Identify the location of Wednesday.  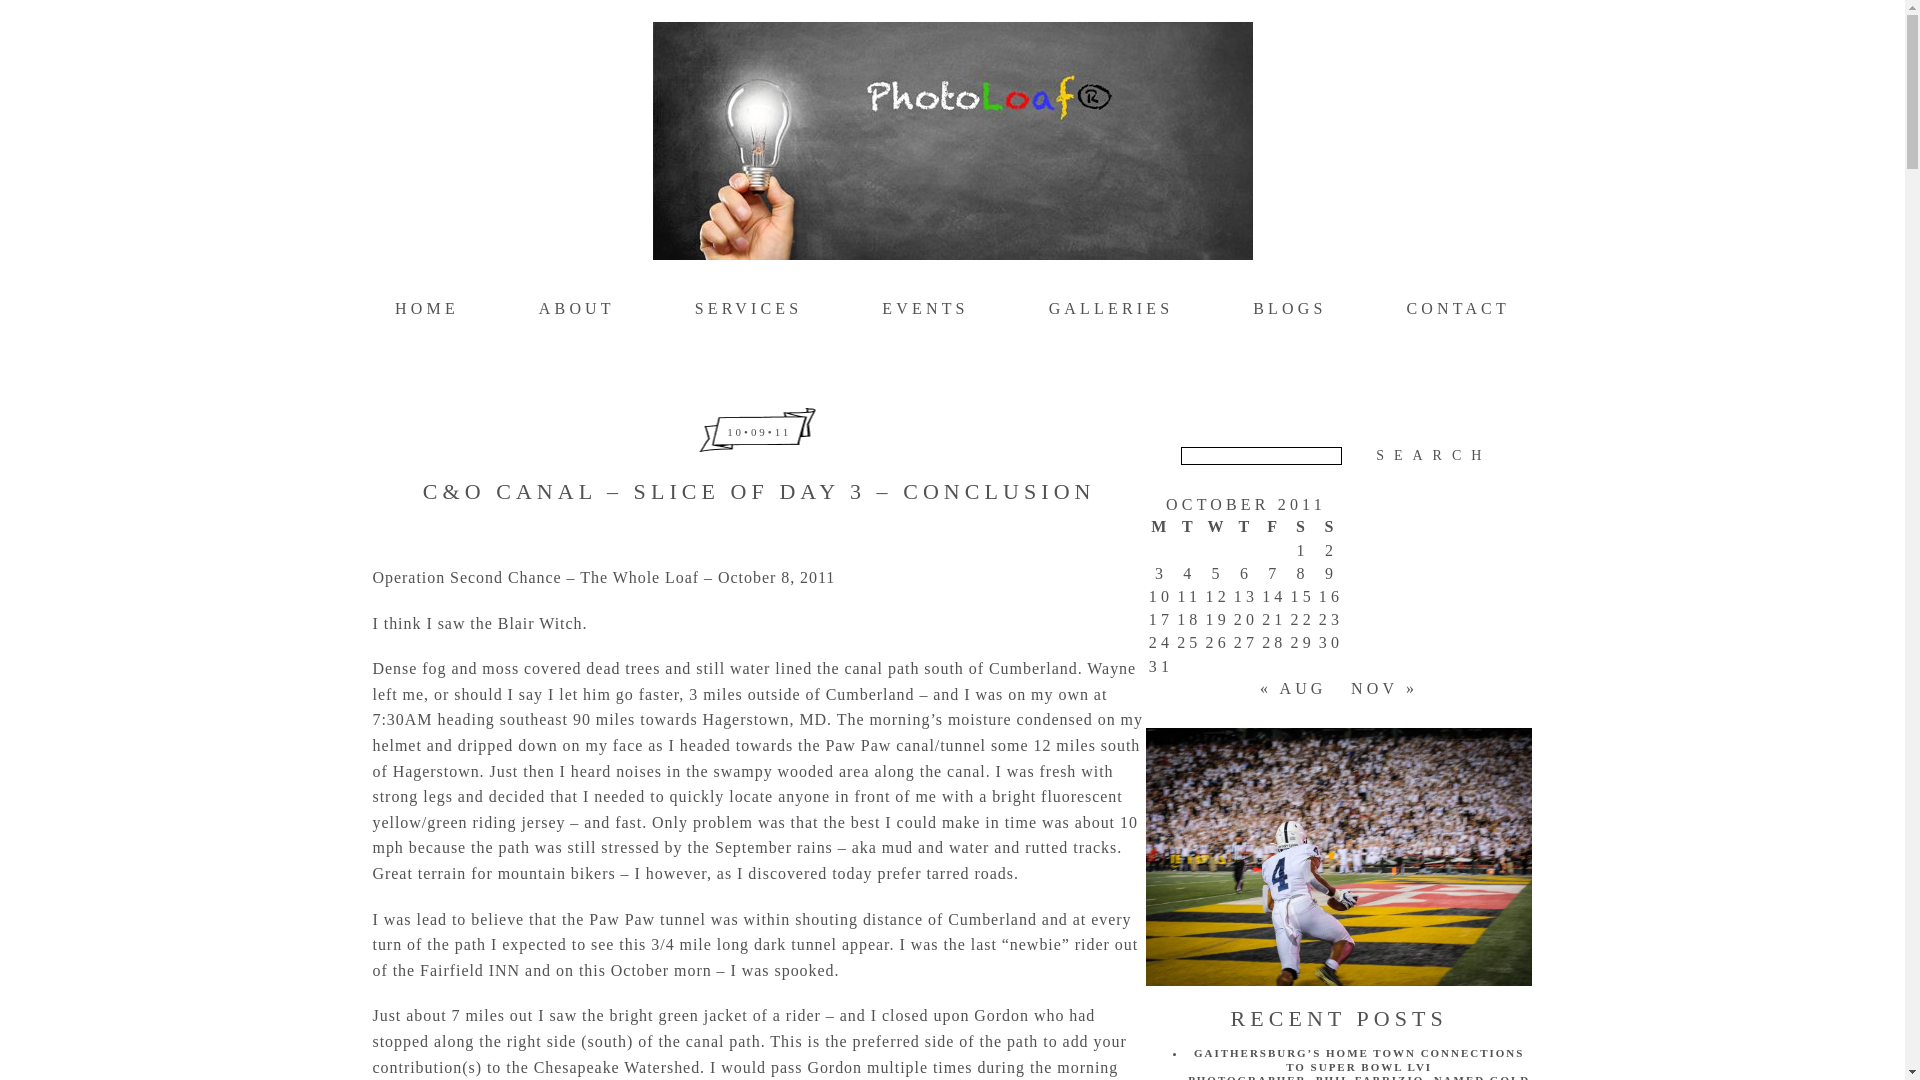
(1216, 526).